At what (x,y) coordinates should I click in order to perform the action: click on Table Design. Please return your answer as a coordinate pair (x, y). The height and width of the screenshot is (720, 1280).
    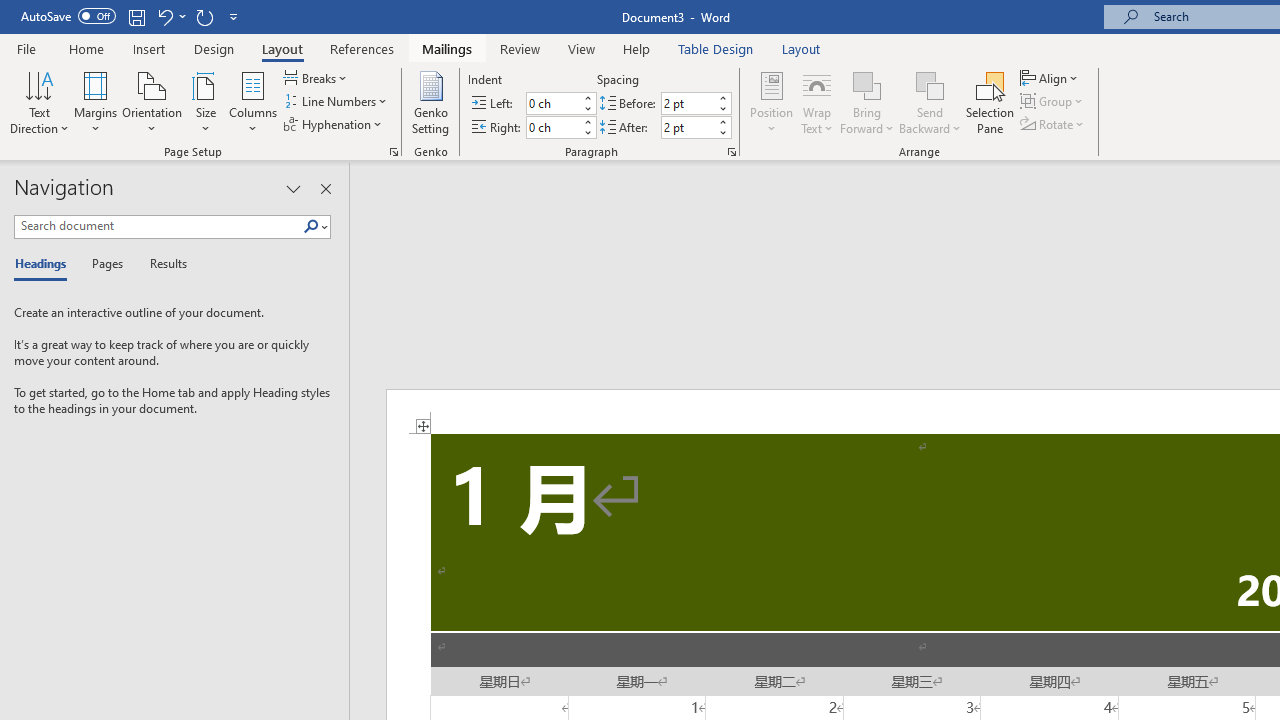
    Looking at the image, I should click on (716, 48).